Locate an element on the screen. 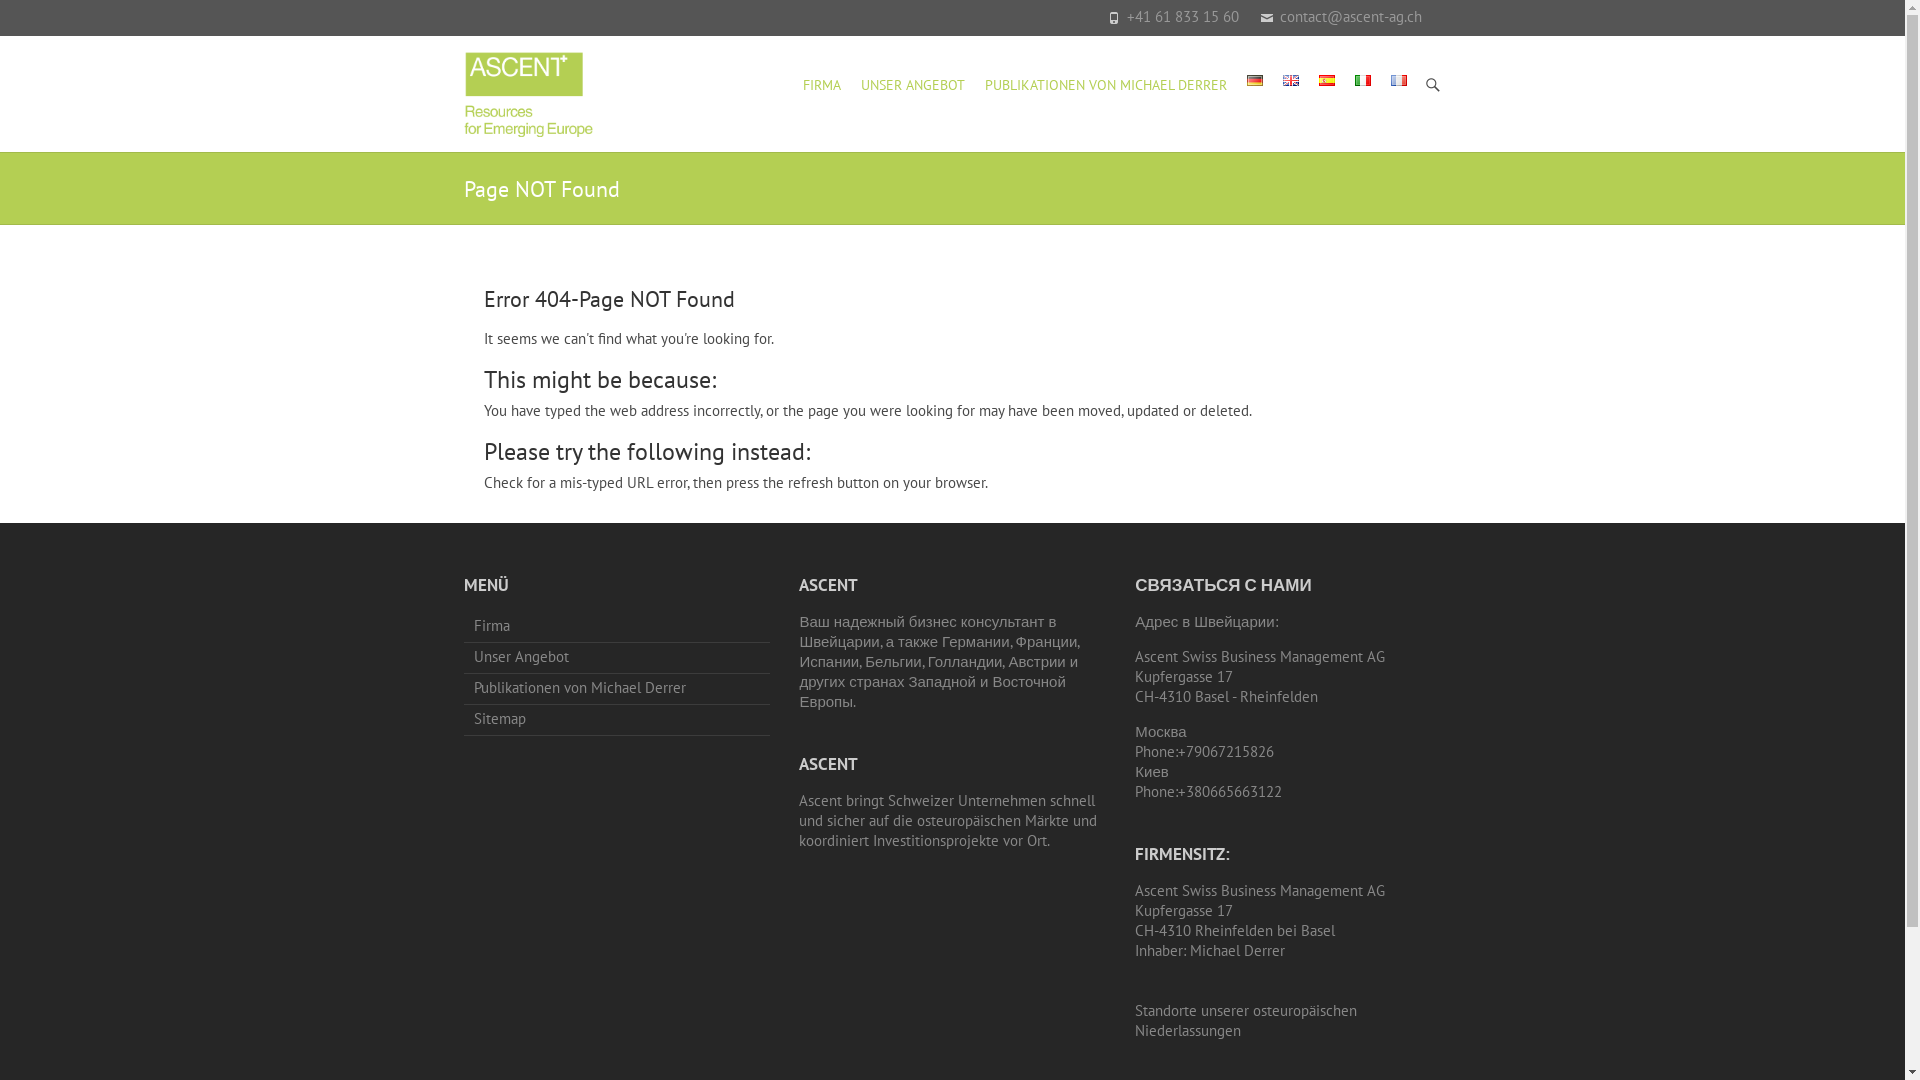 This screenshot has height=1080, width=1920. Italiano is located at coordinates (1362, 80).